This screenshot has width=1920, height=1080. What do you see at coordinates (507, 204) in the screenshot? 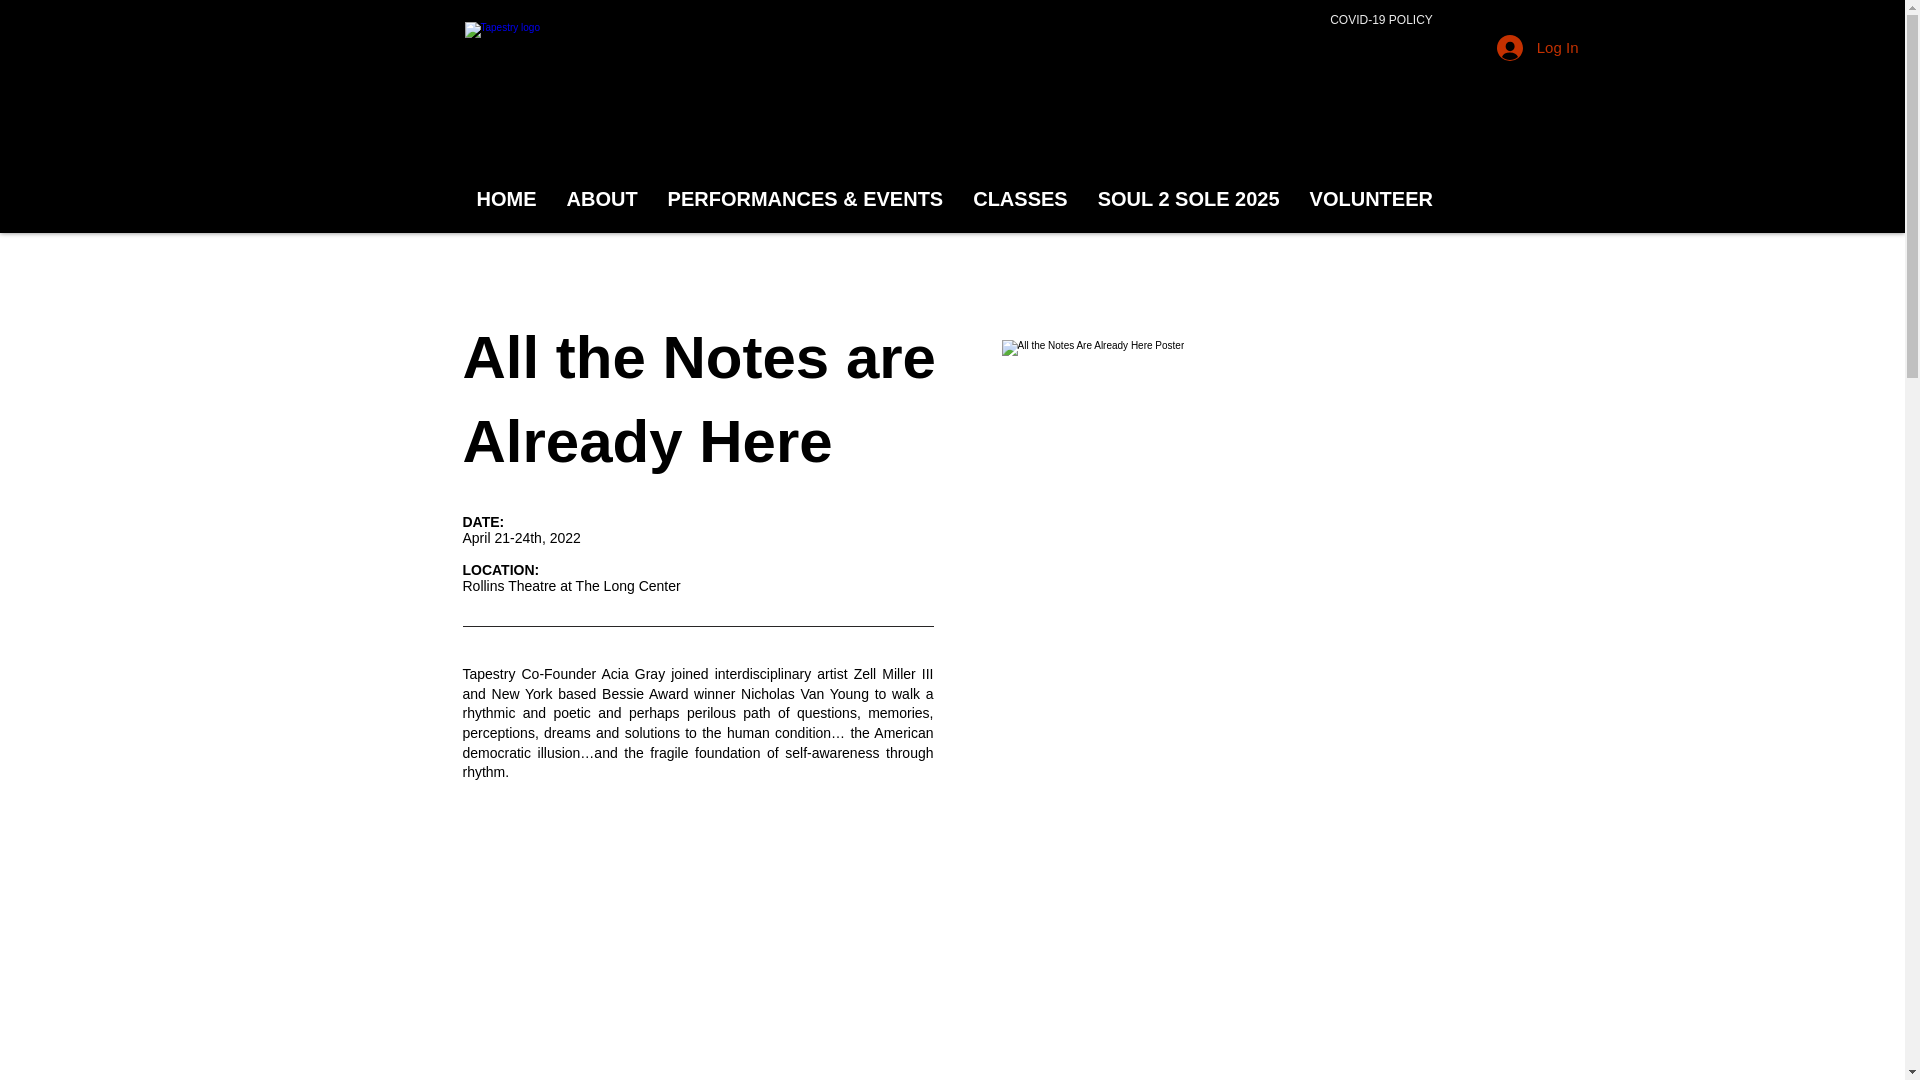
I see `HOME` at bounding box center [507, 204].